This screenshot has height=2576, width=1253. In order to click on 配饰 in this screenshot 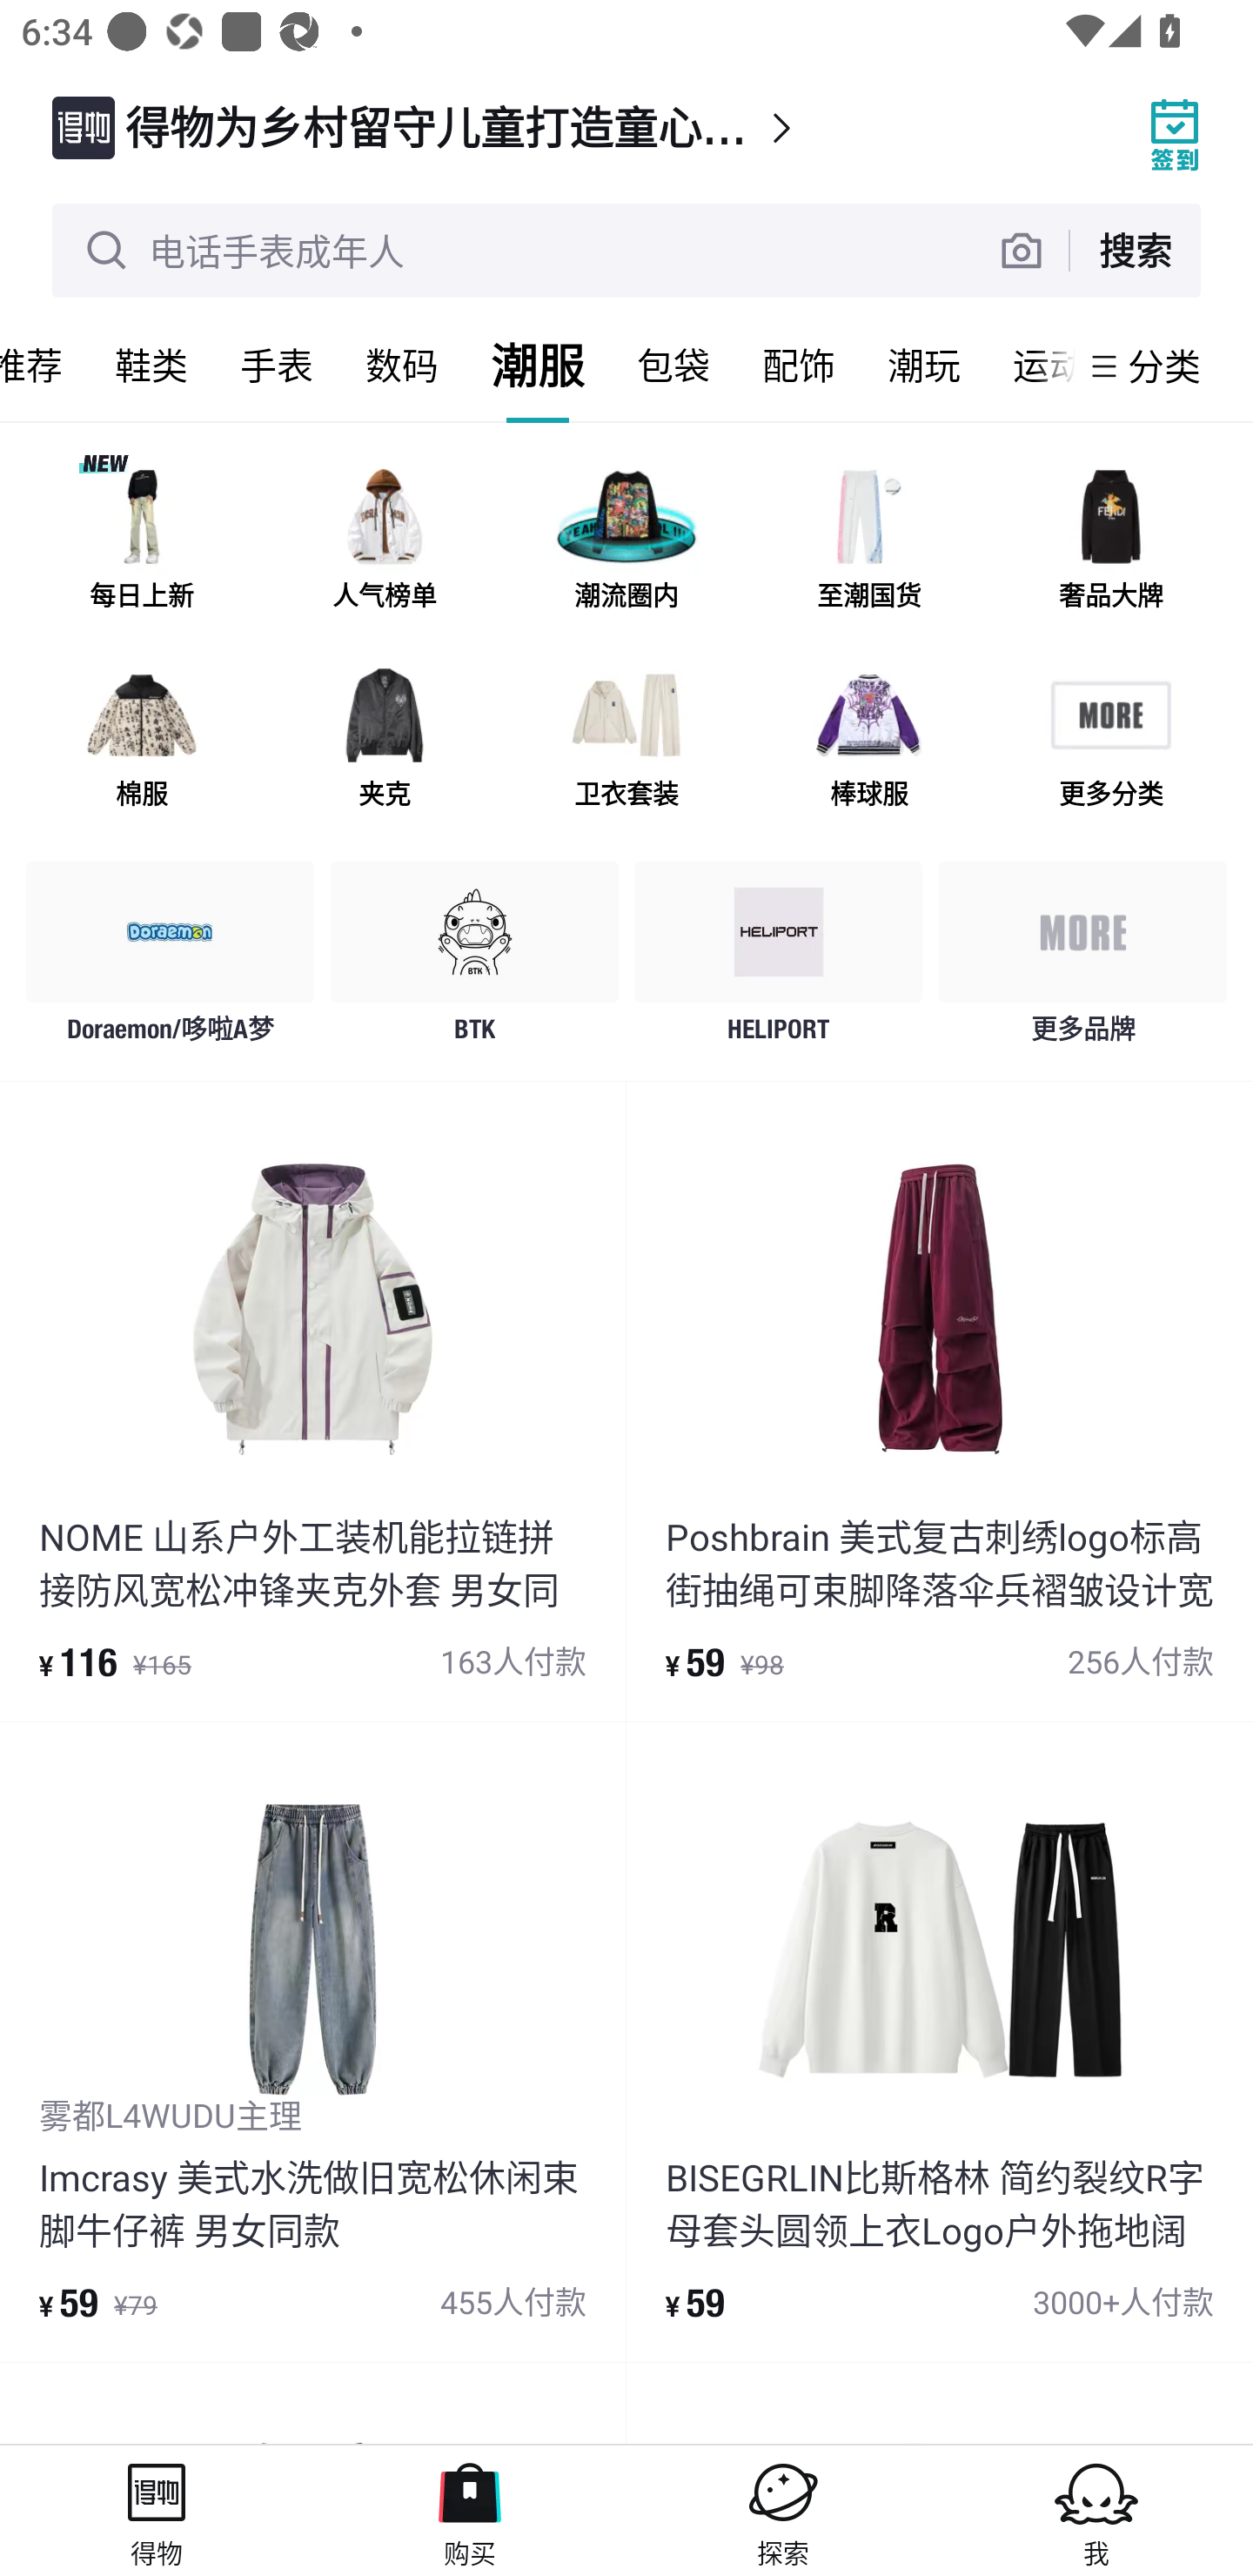, I will do `click(799, 366)`.